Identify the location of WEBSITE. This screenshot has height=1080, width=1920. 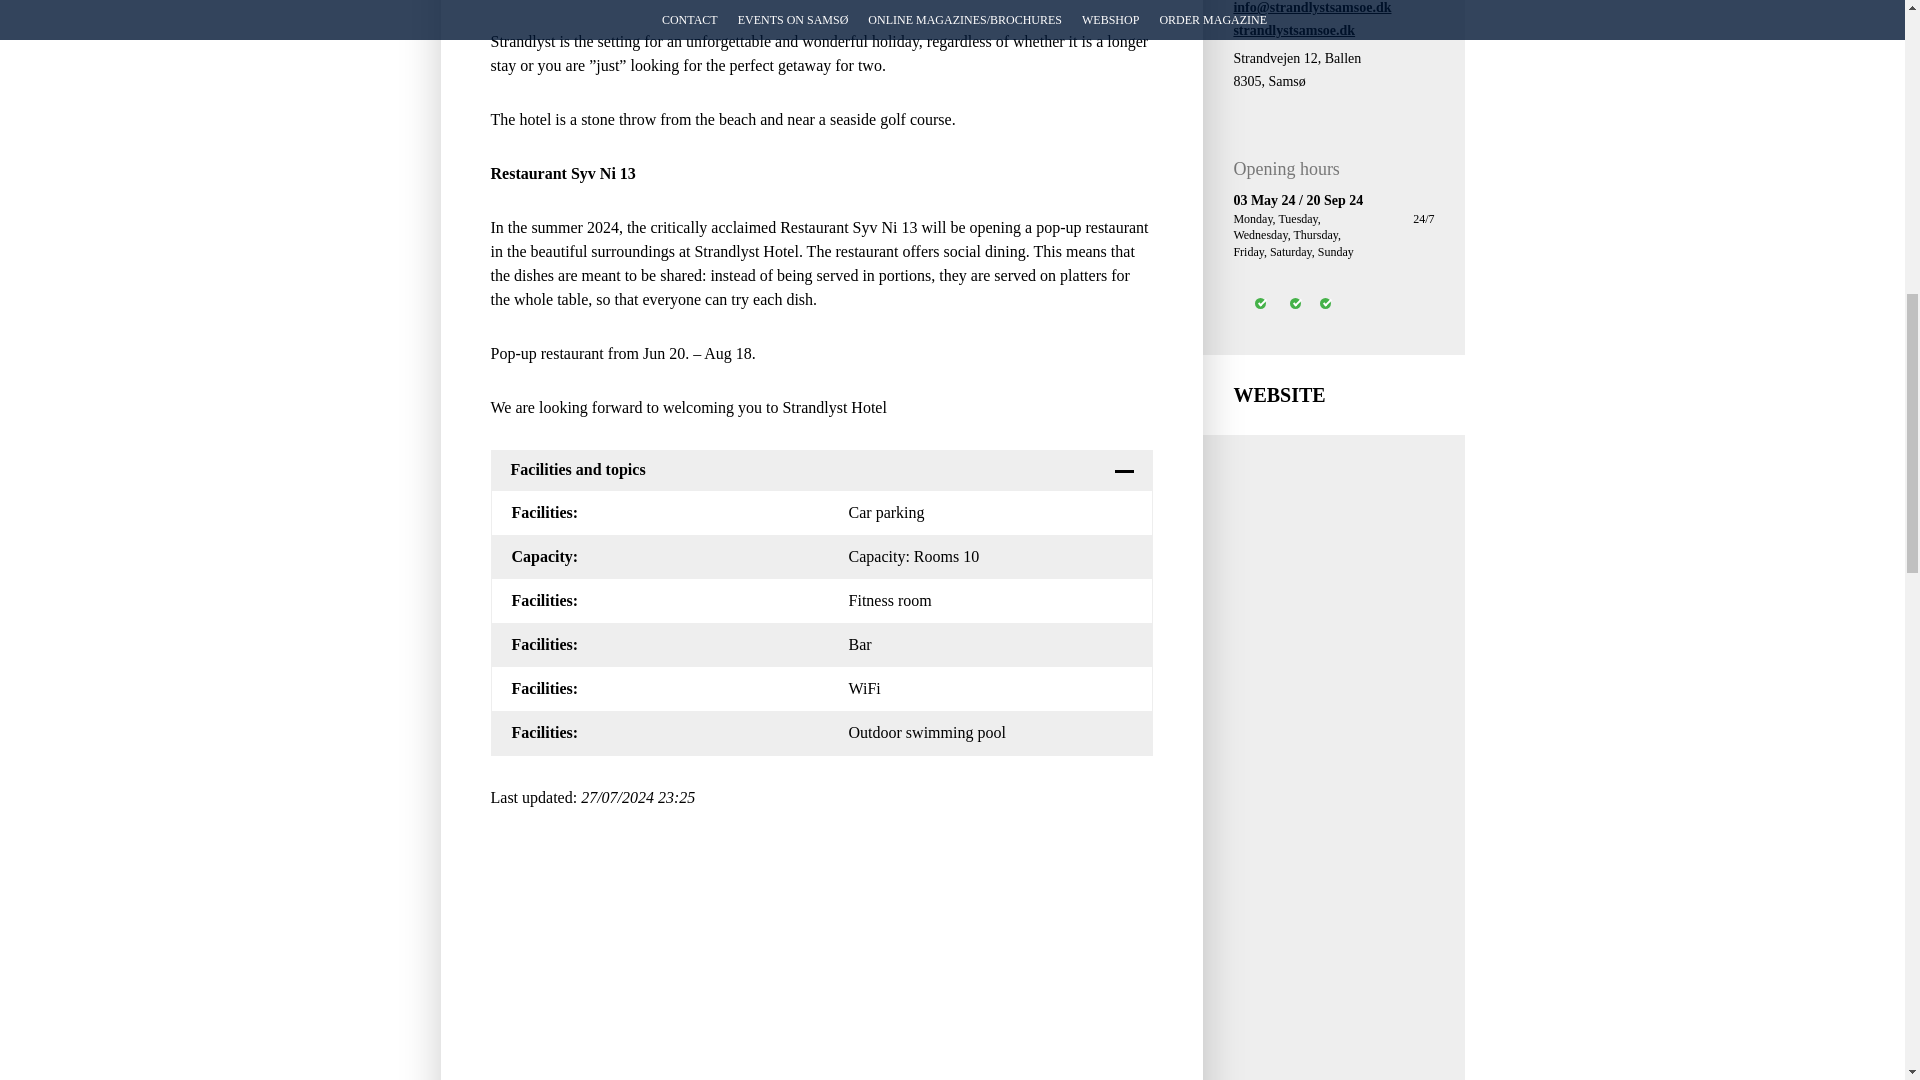
(1333, 395).